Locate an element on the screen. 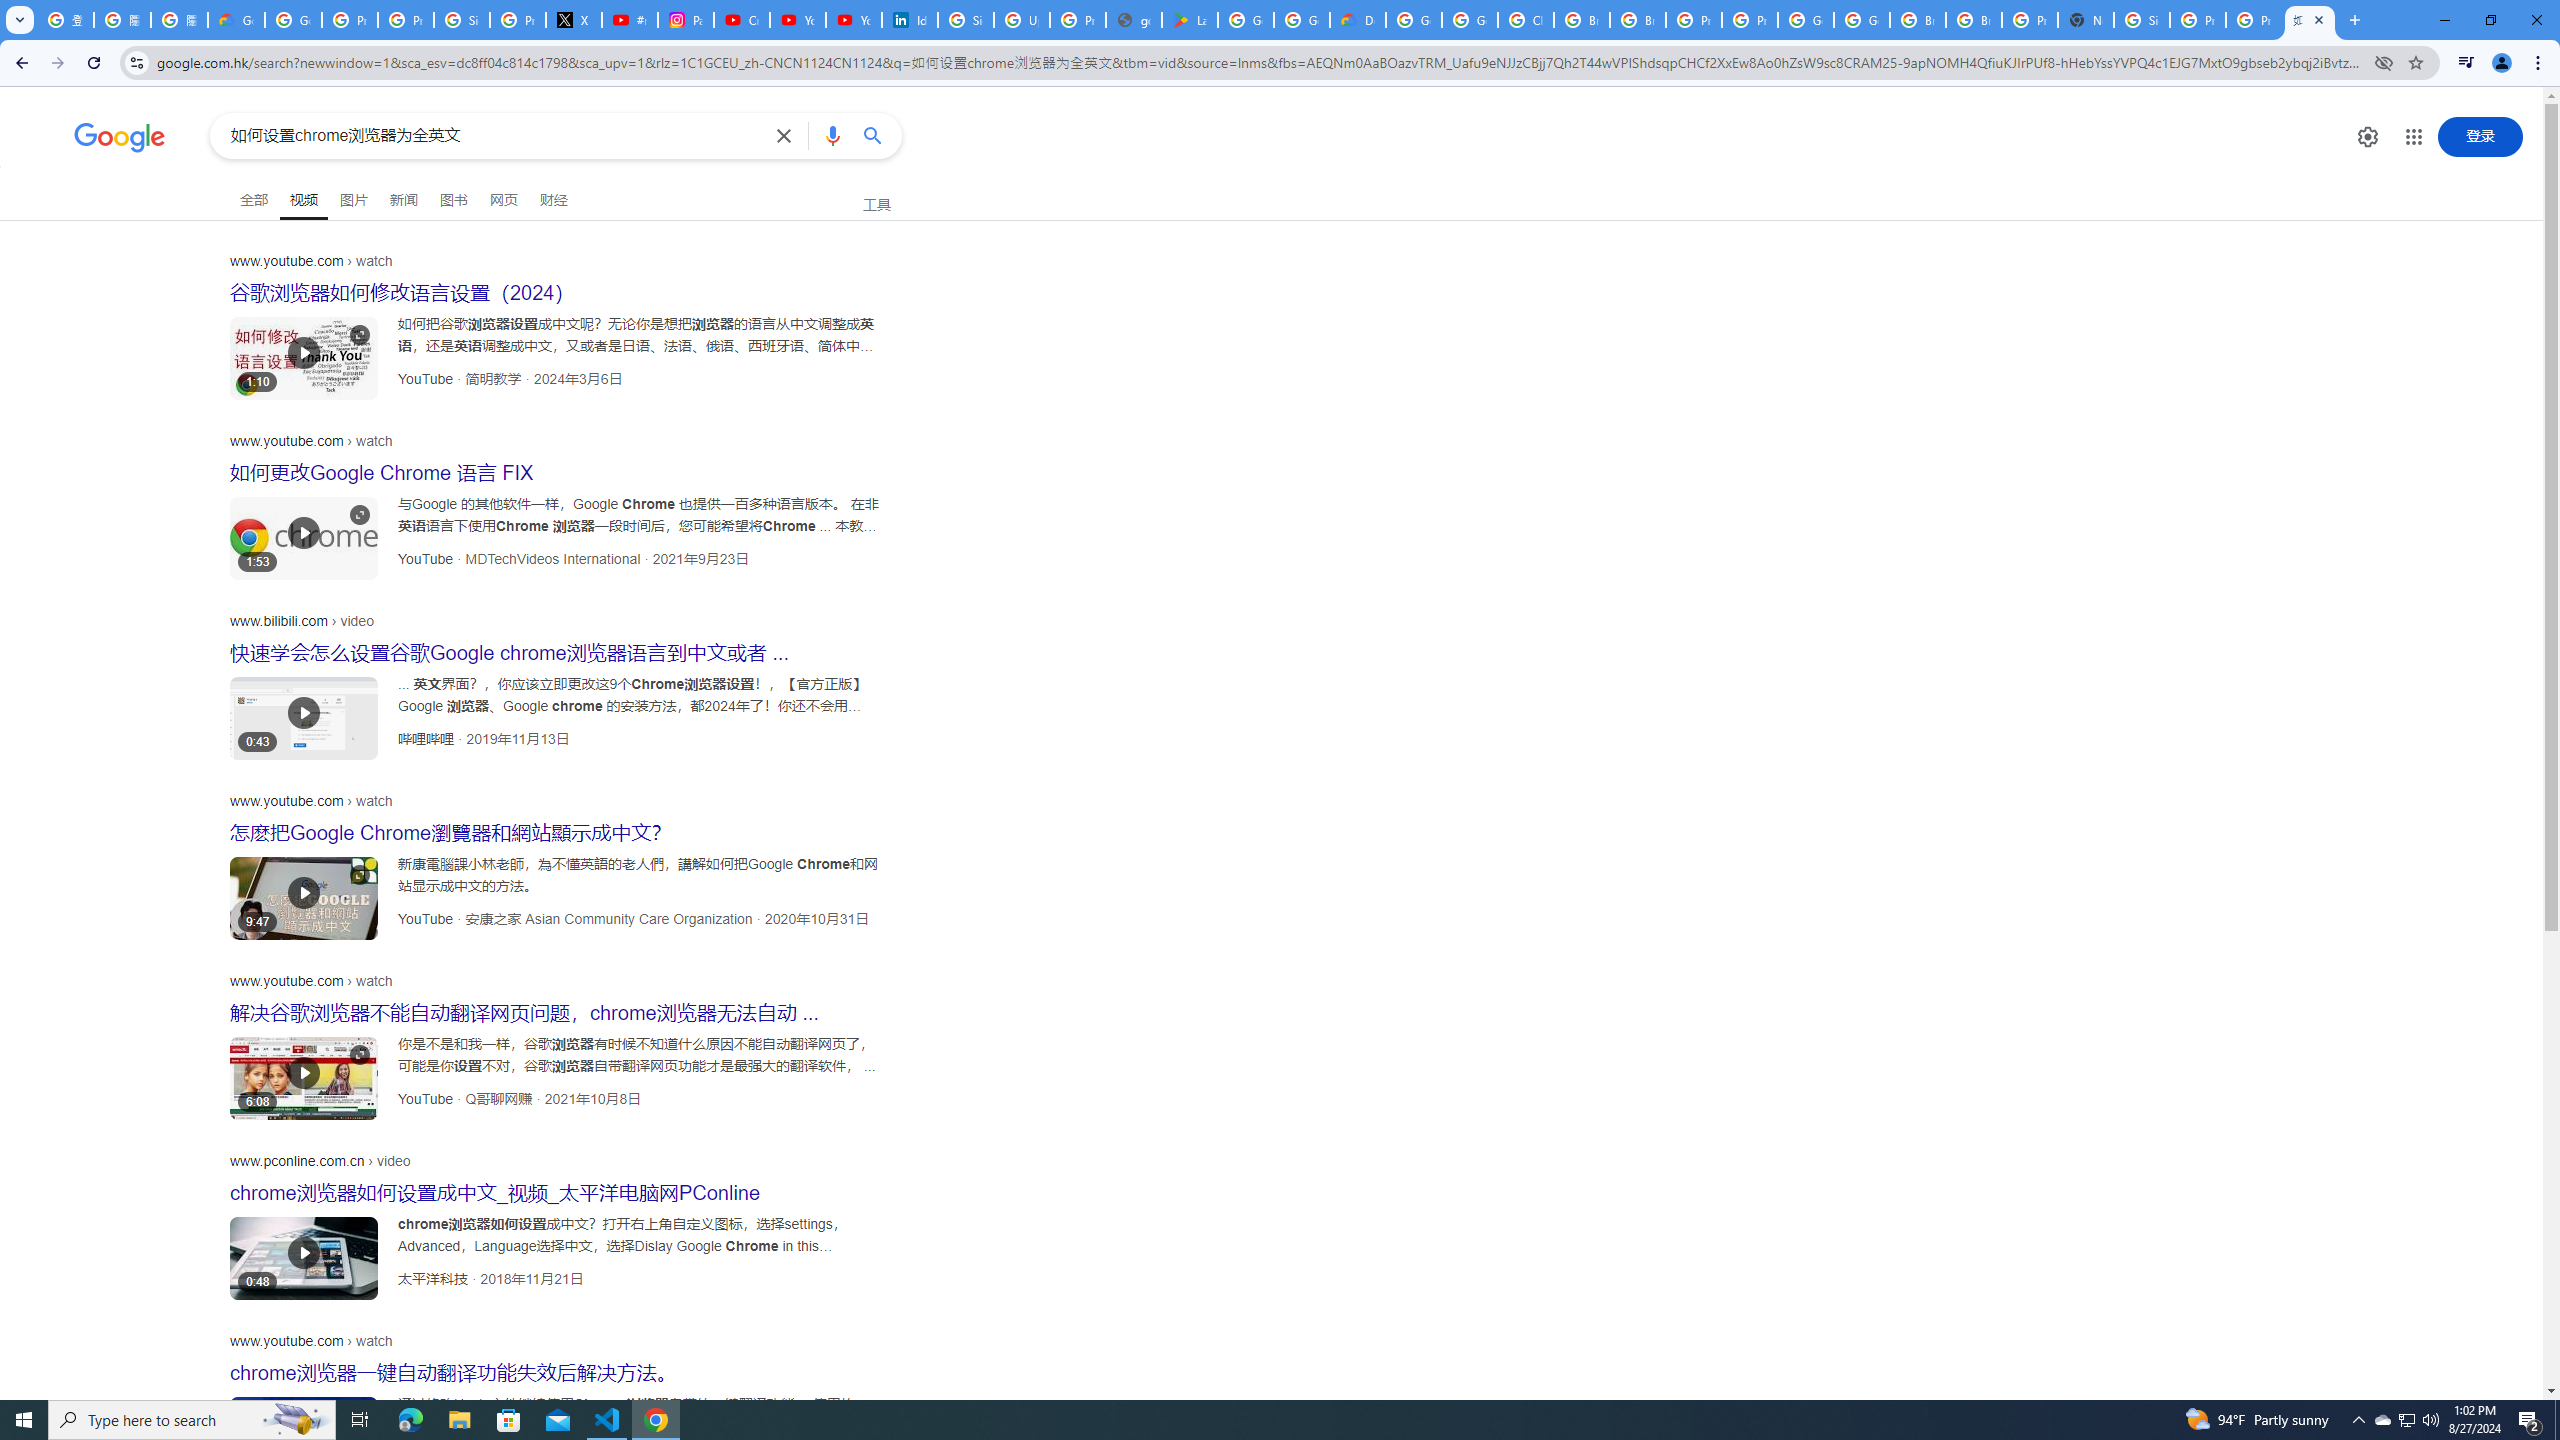  Sign in - Google Accounts is located at coordinates (966, 20).